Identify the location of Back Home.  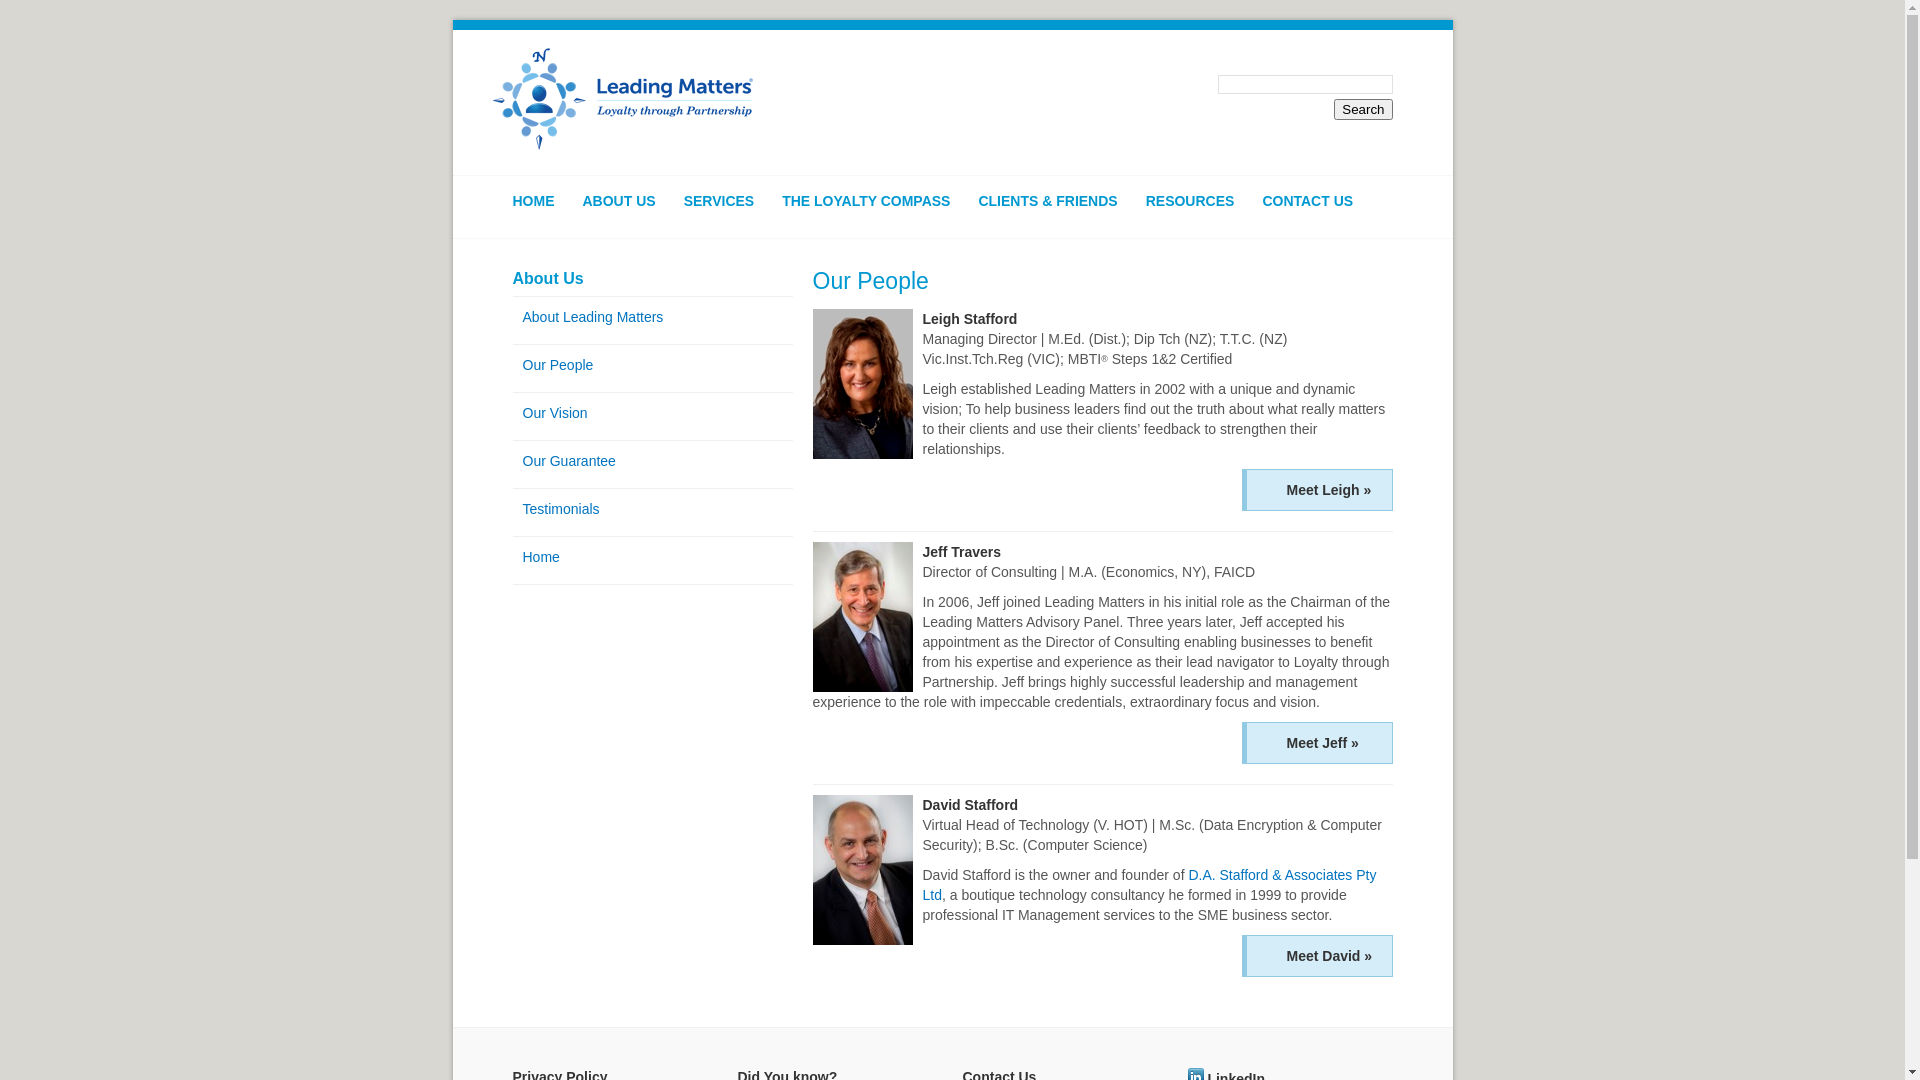
(623, 100).